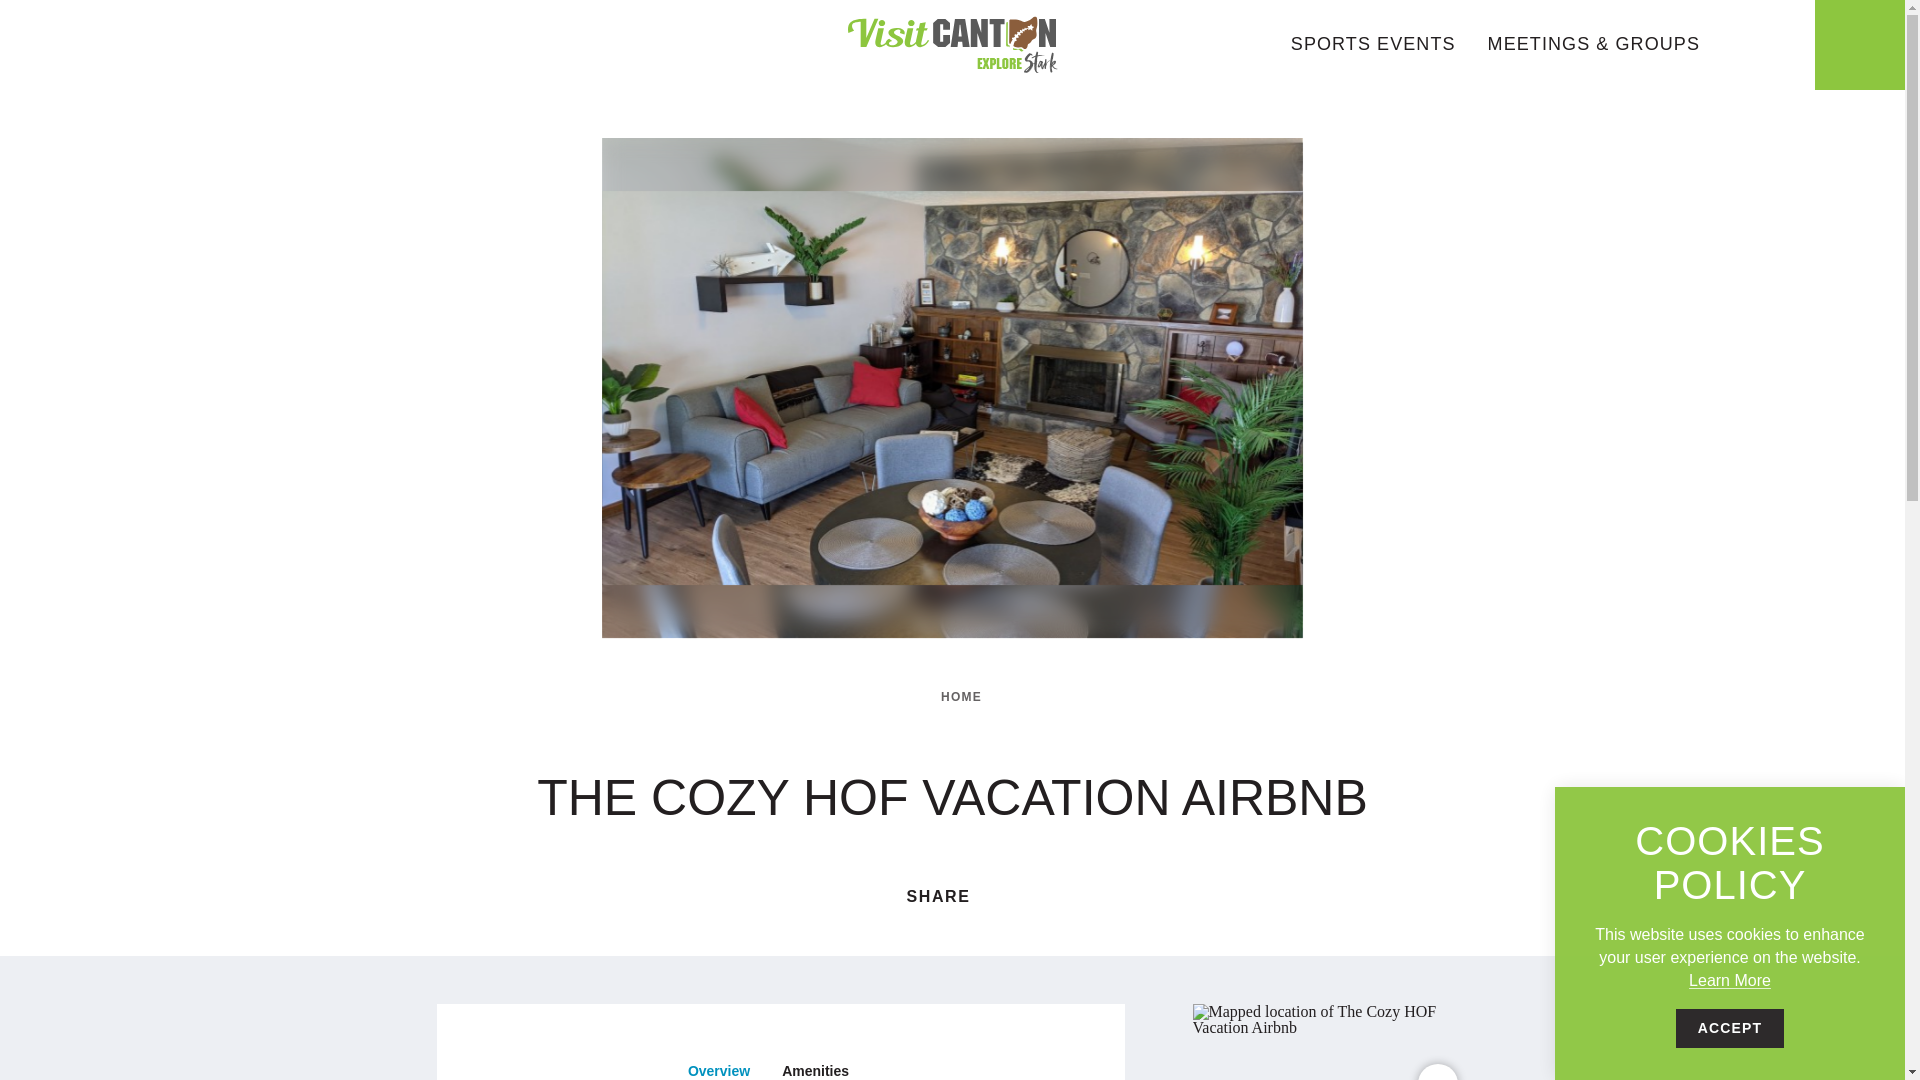  What do you see at coordinates (719, 1066) in the screenshot?
I see `Overview` at bounding box center [719, 1066].